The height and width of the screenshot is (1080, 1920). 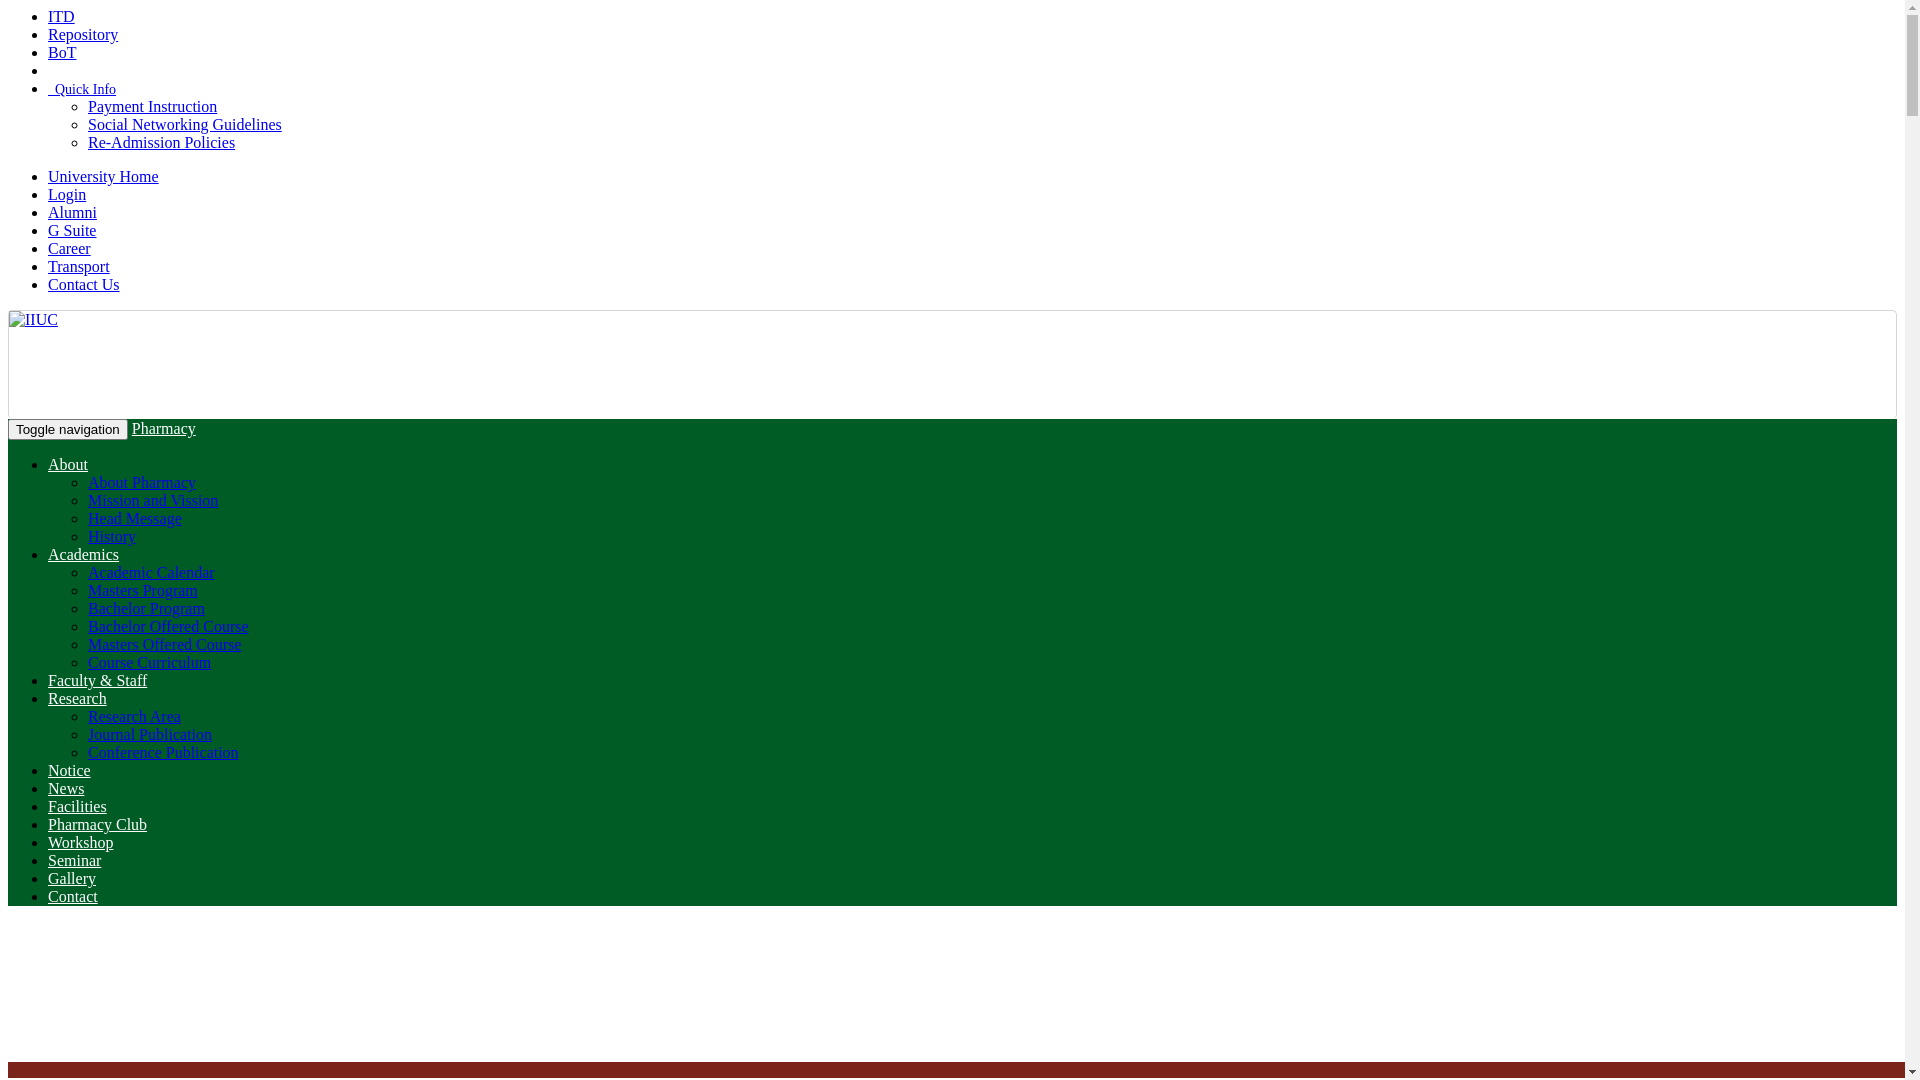 I want to click on Contact Us, so click(x=84, y=284).